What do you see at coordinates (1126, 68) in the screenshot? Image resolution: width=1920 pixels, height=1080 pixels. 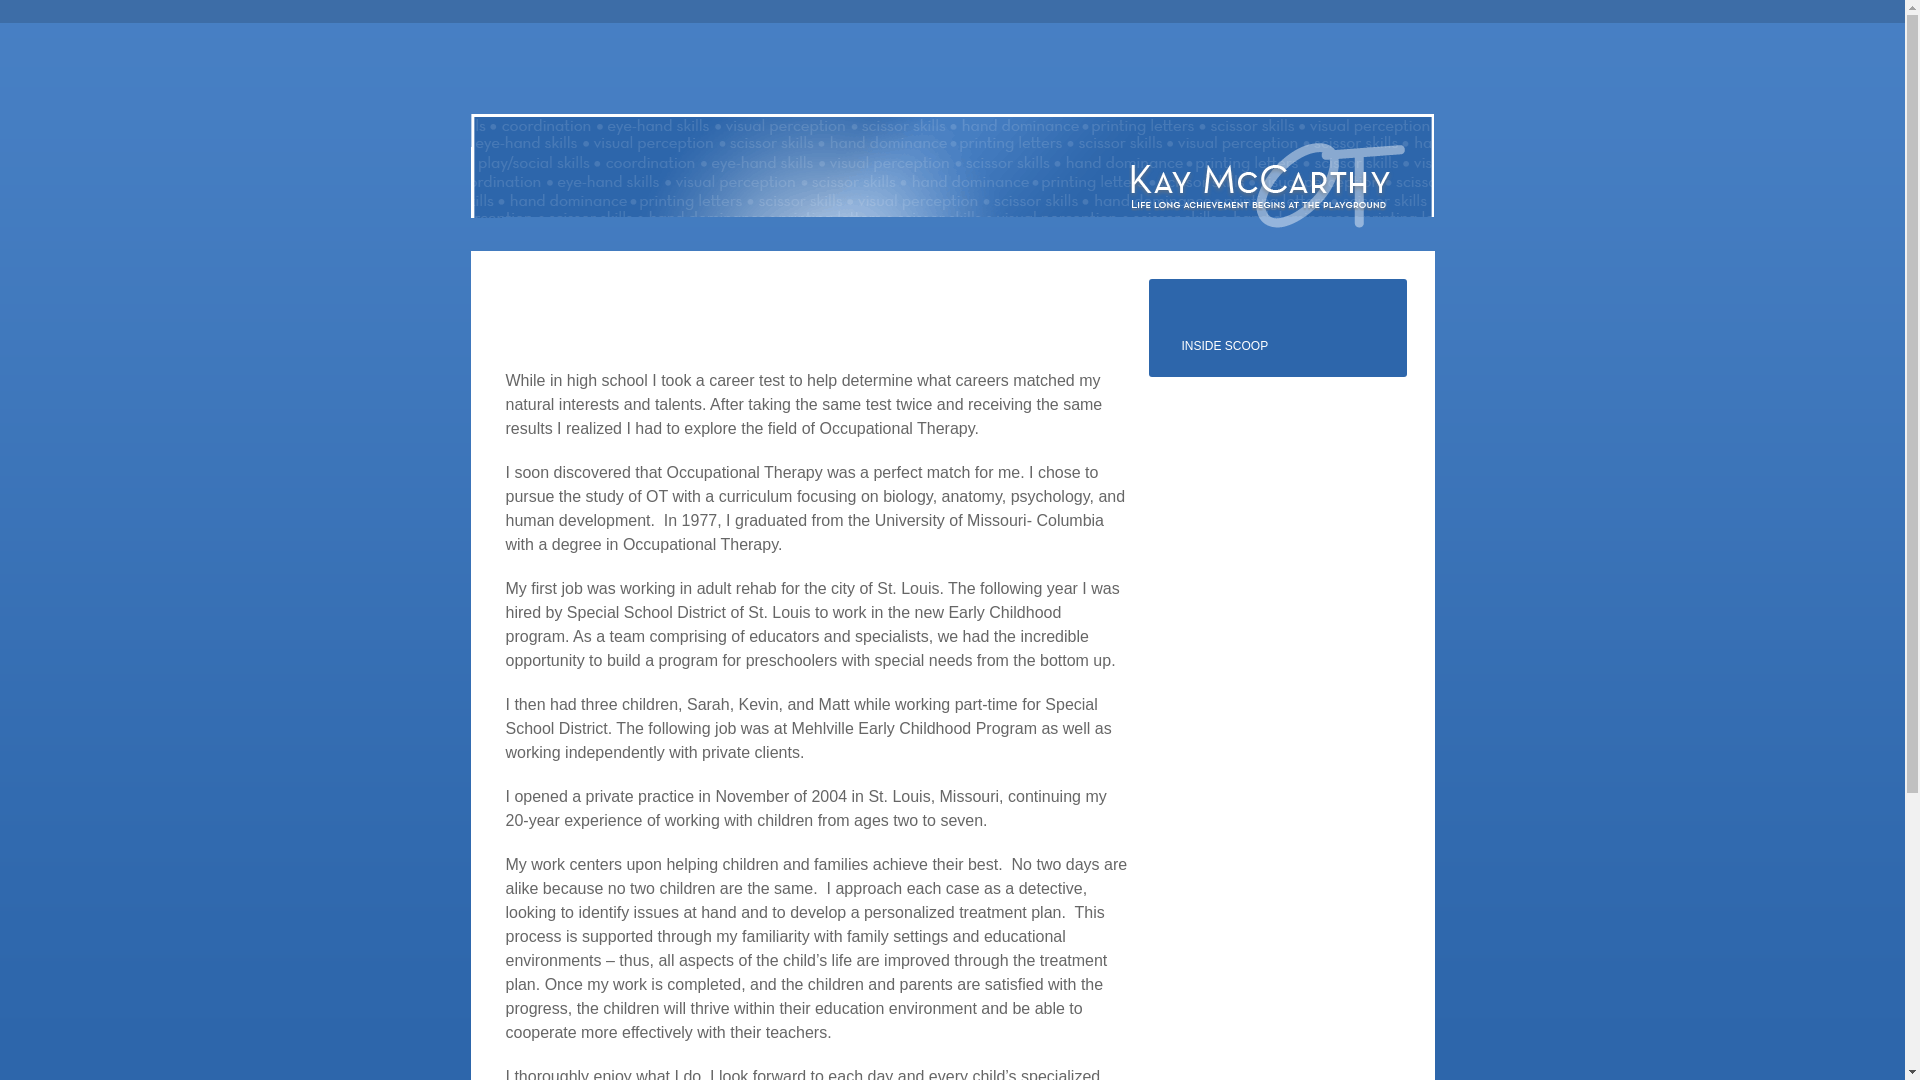 I see `Contact Info` at bounding box center [1126, 68].